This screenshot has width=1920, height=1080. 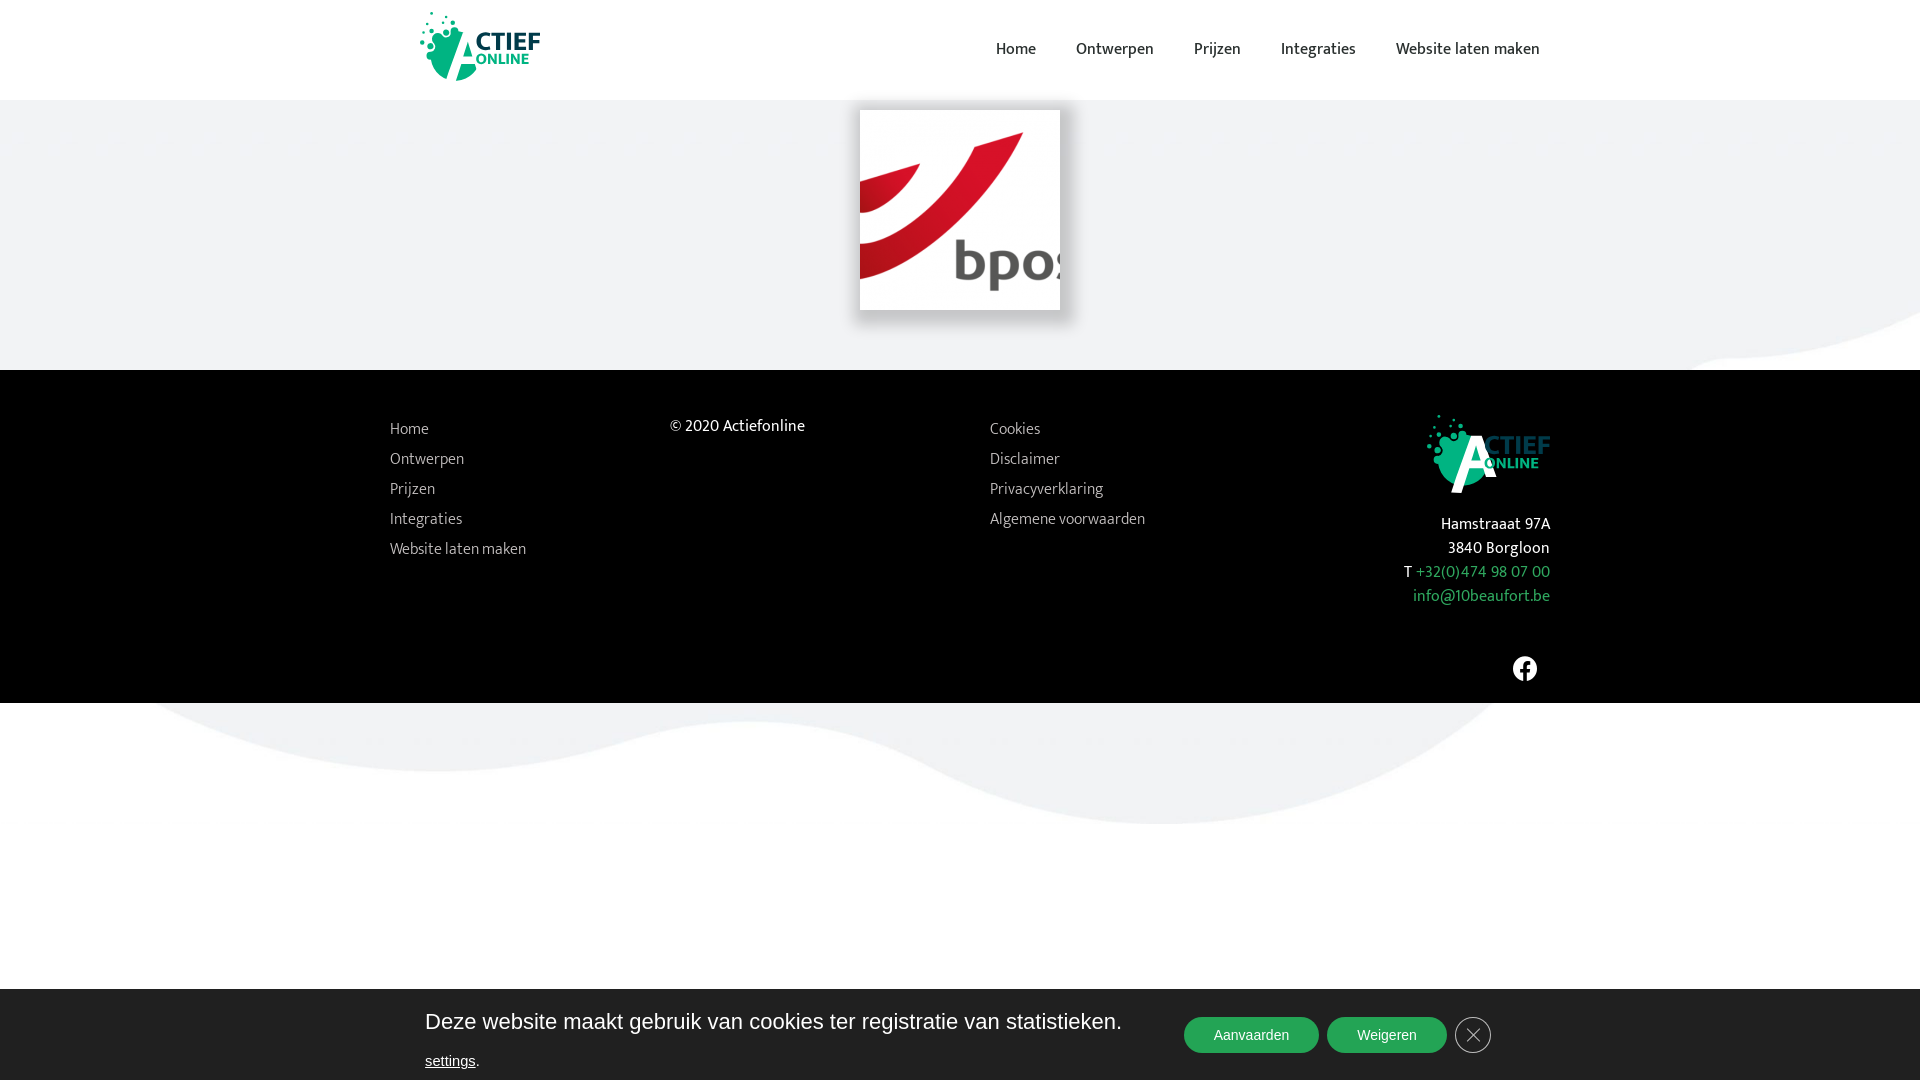 What do you see at coordinates (1387, 1034) in the screenshot?
I see `Weigeren` at bounding box center [1387, 1034].